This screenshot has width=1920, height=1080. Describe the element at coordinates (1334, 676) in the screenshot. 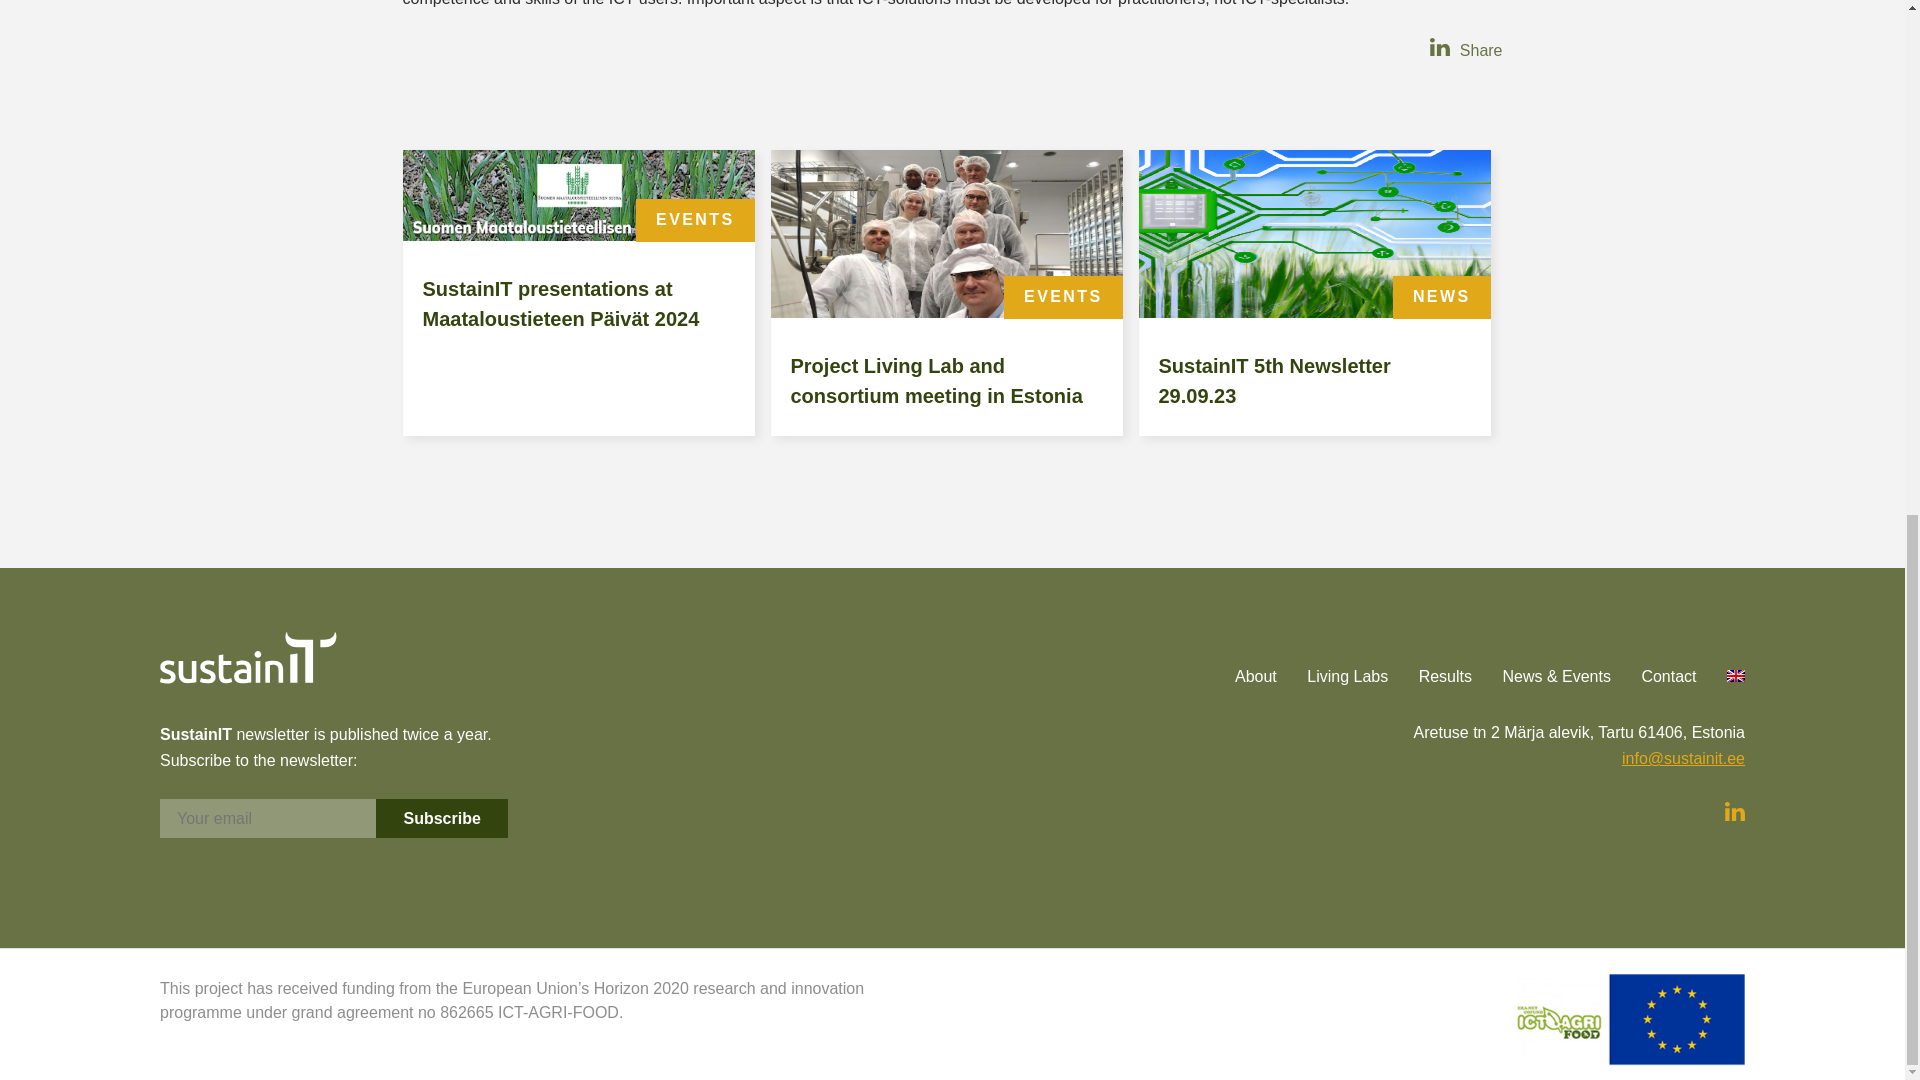

I see `Living Labs` at that location.